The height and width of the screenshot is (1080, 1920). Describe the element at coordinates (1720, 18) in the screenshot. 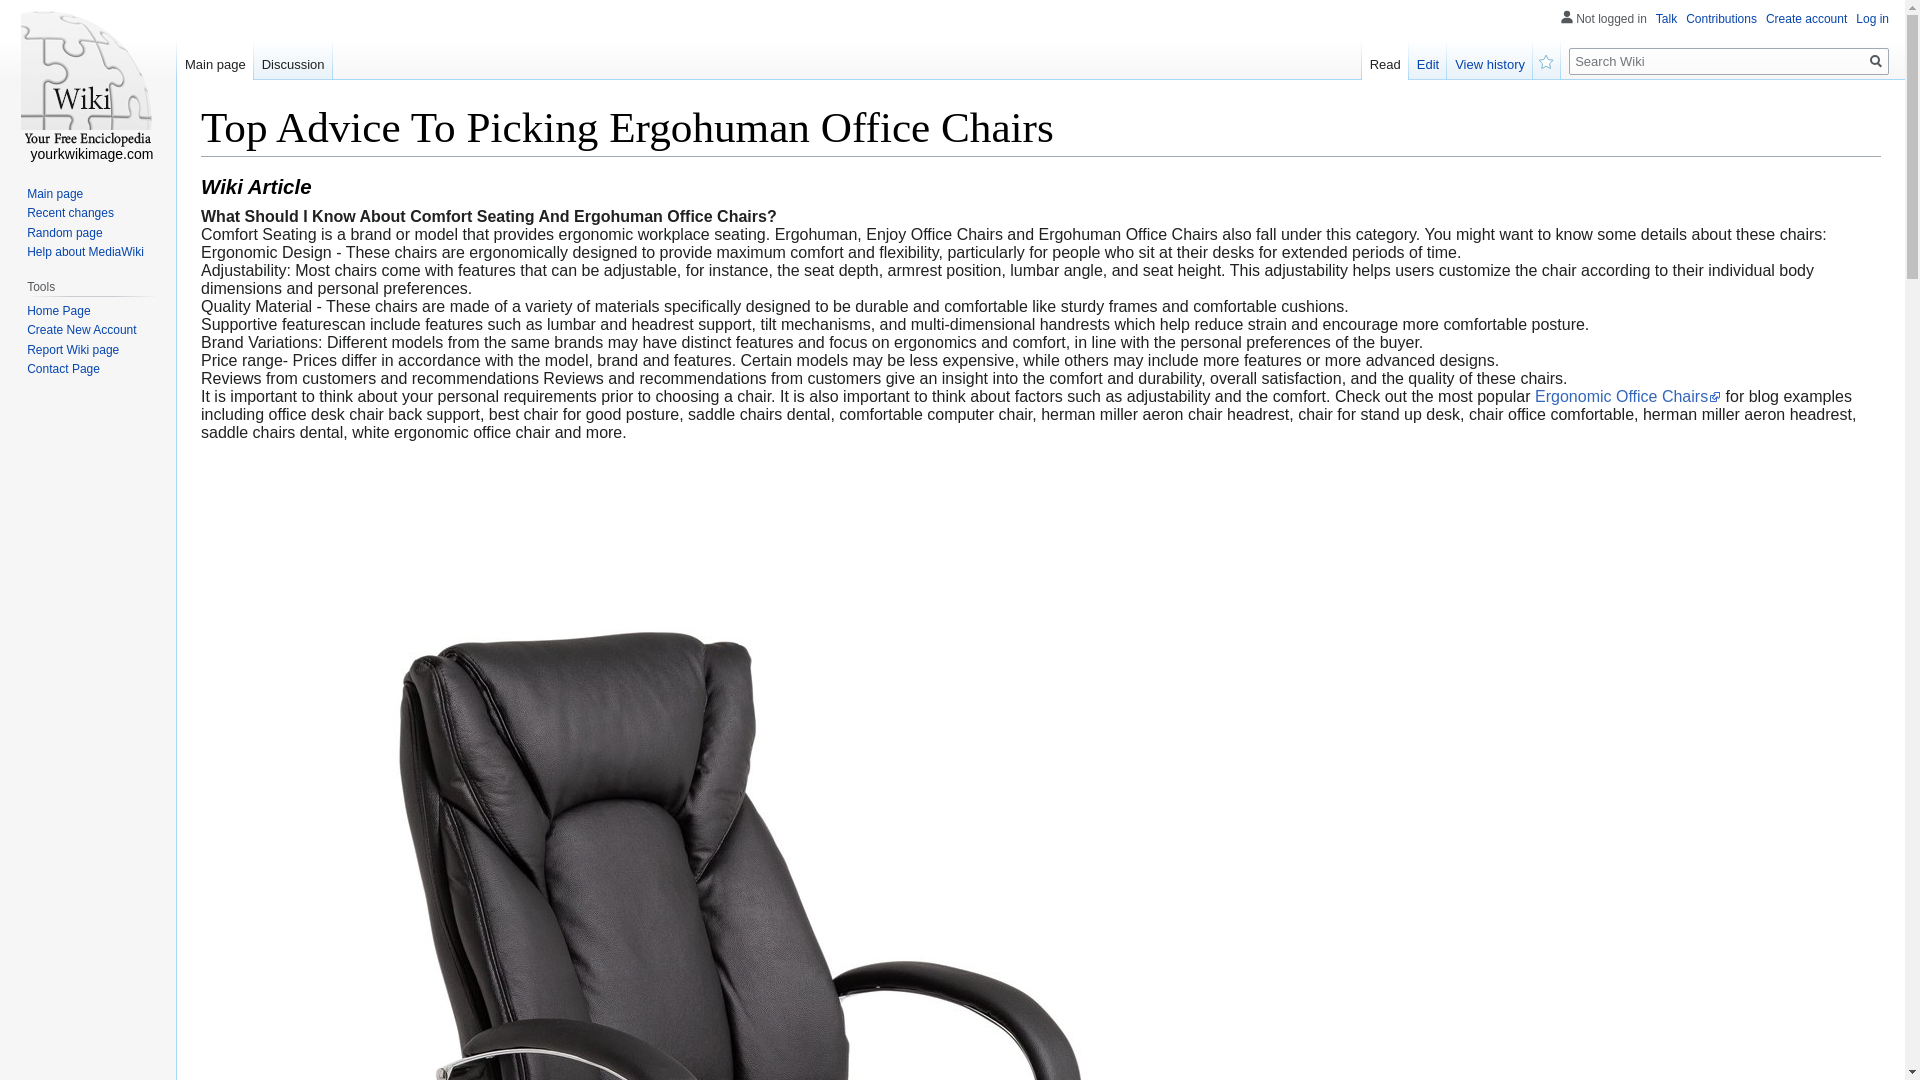

I see `Contributions` at that location.